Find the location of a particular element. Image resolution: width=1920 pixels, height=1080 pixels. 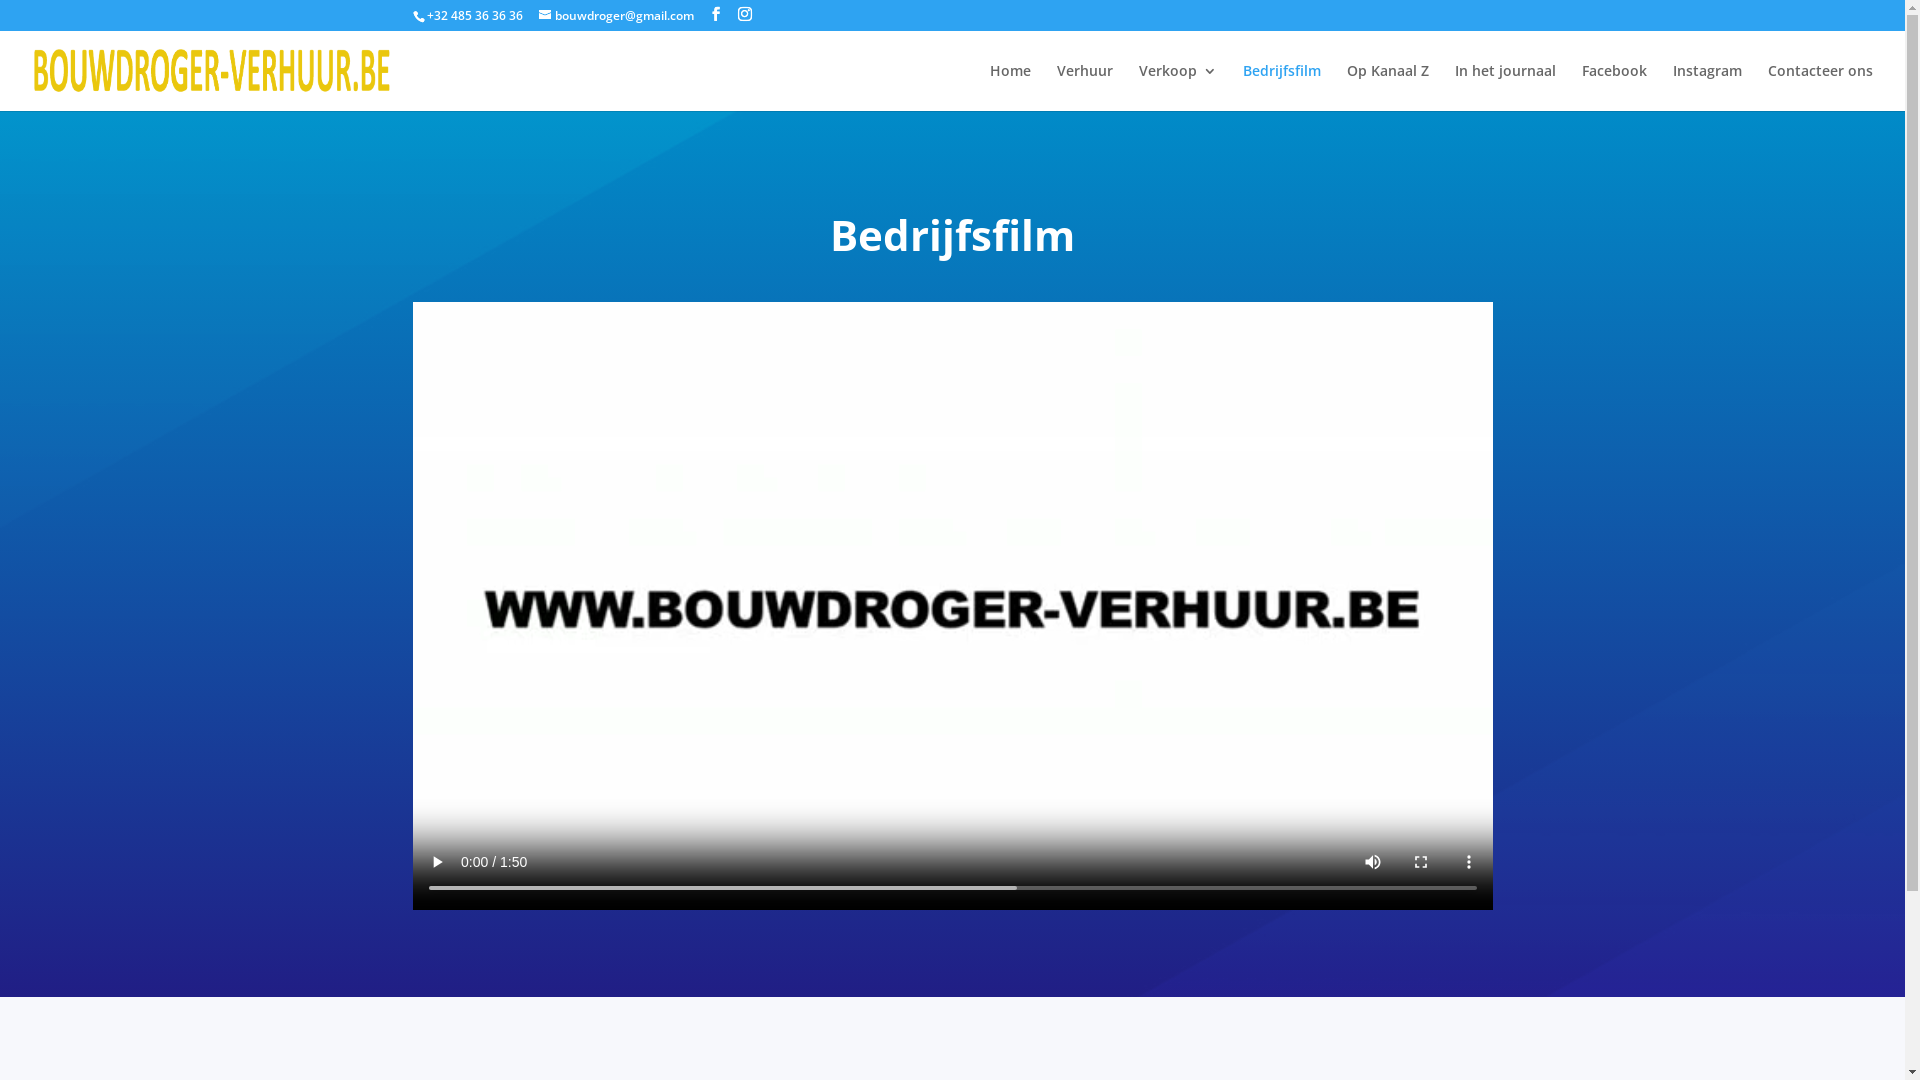

Bedrijfsfilm is located at coordinates (1282, 88).